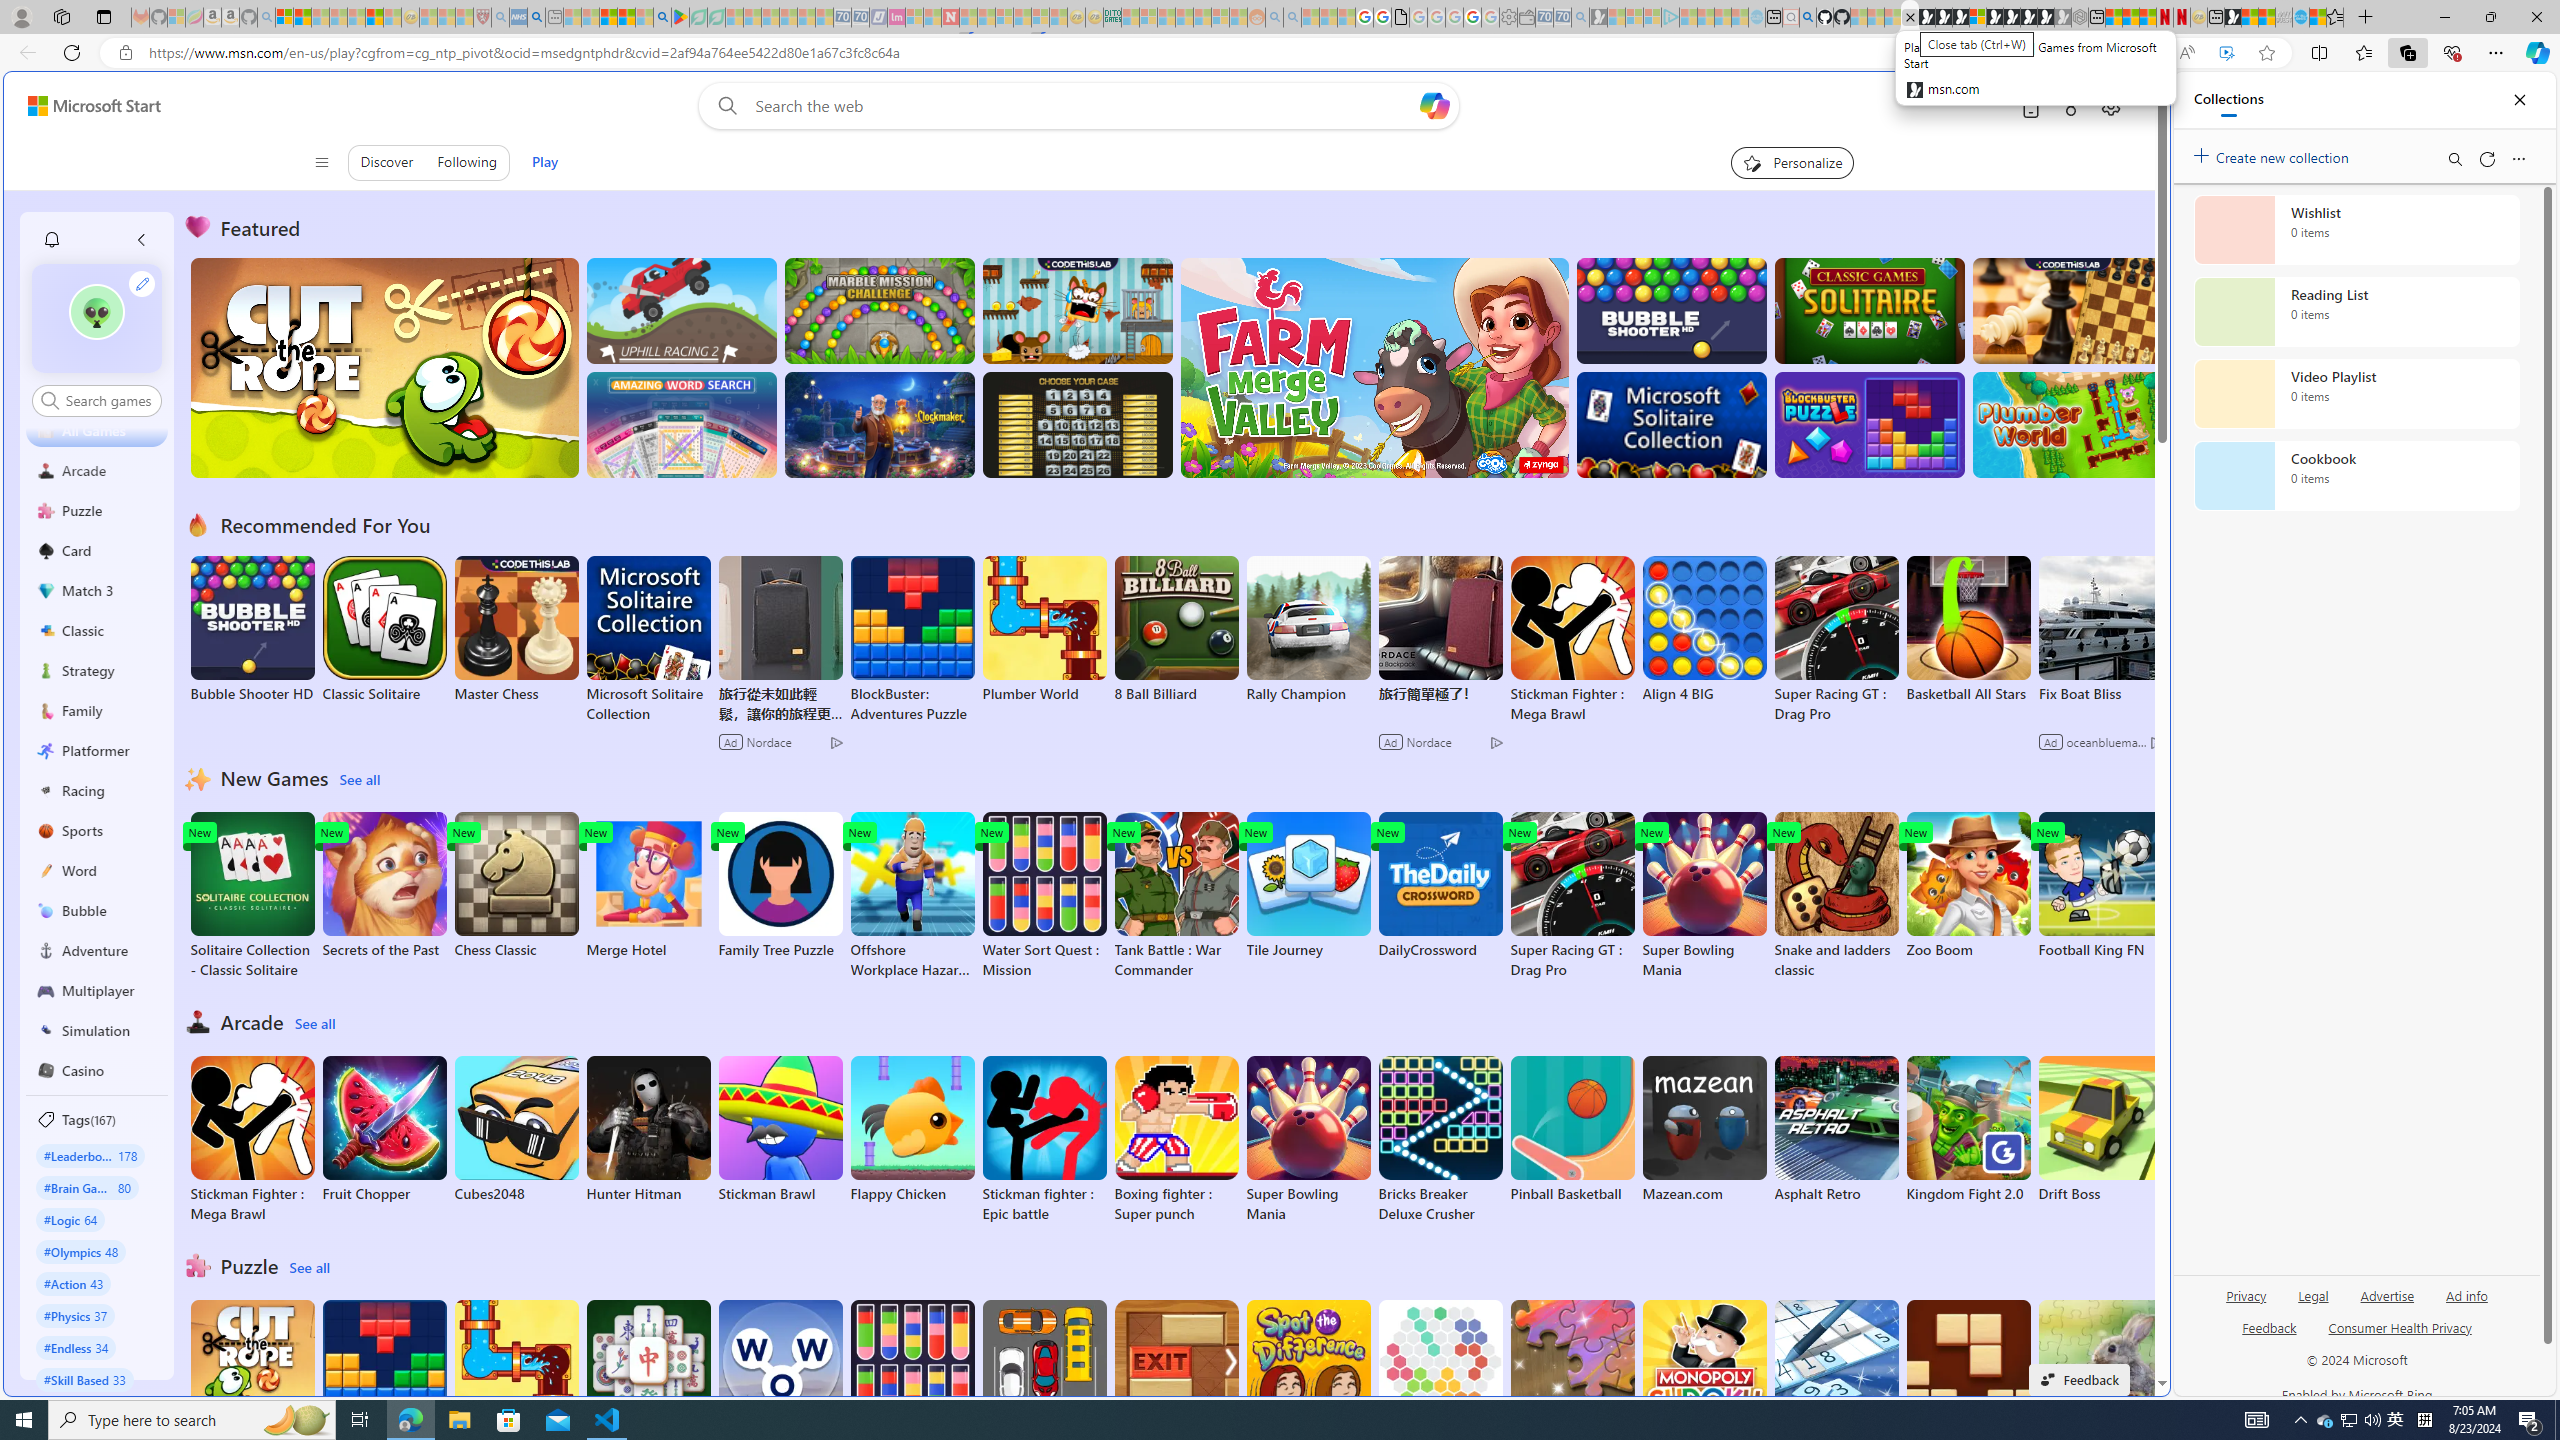  Describe the element at coordinates (385, 886) in the screenshot. I see `Secrets of the Past` at that location.